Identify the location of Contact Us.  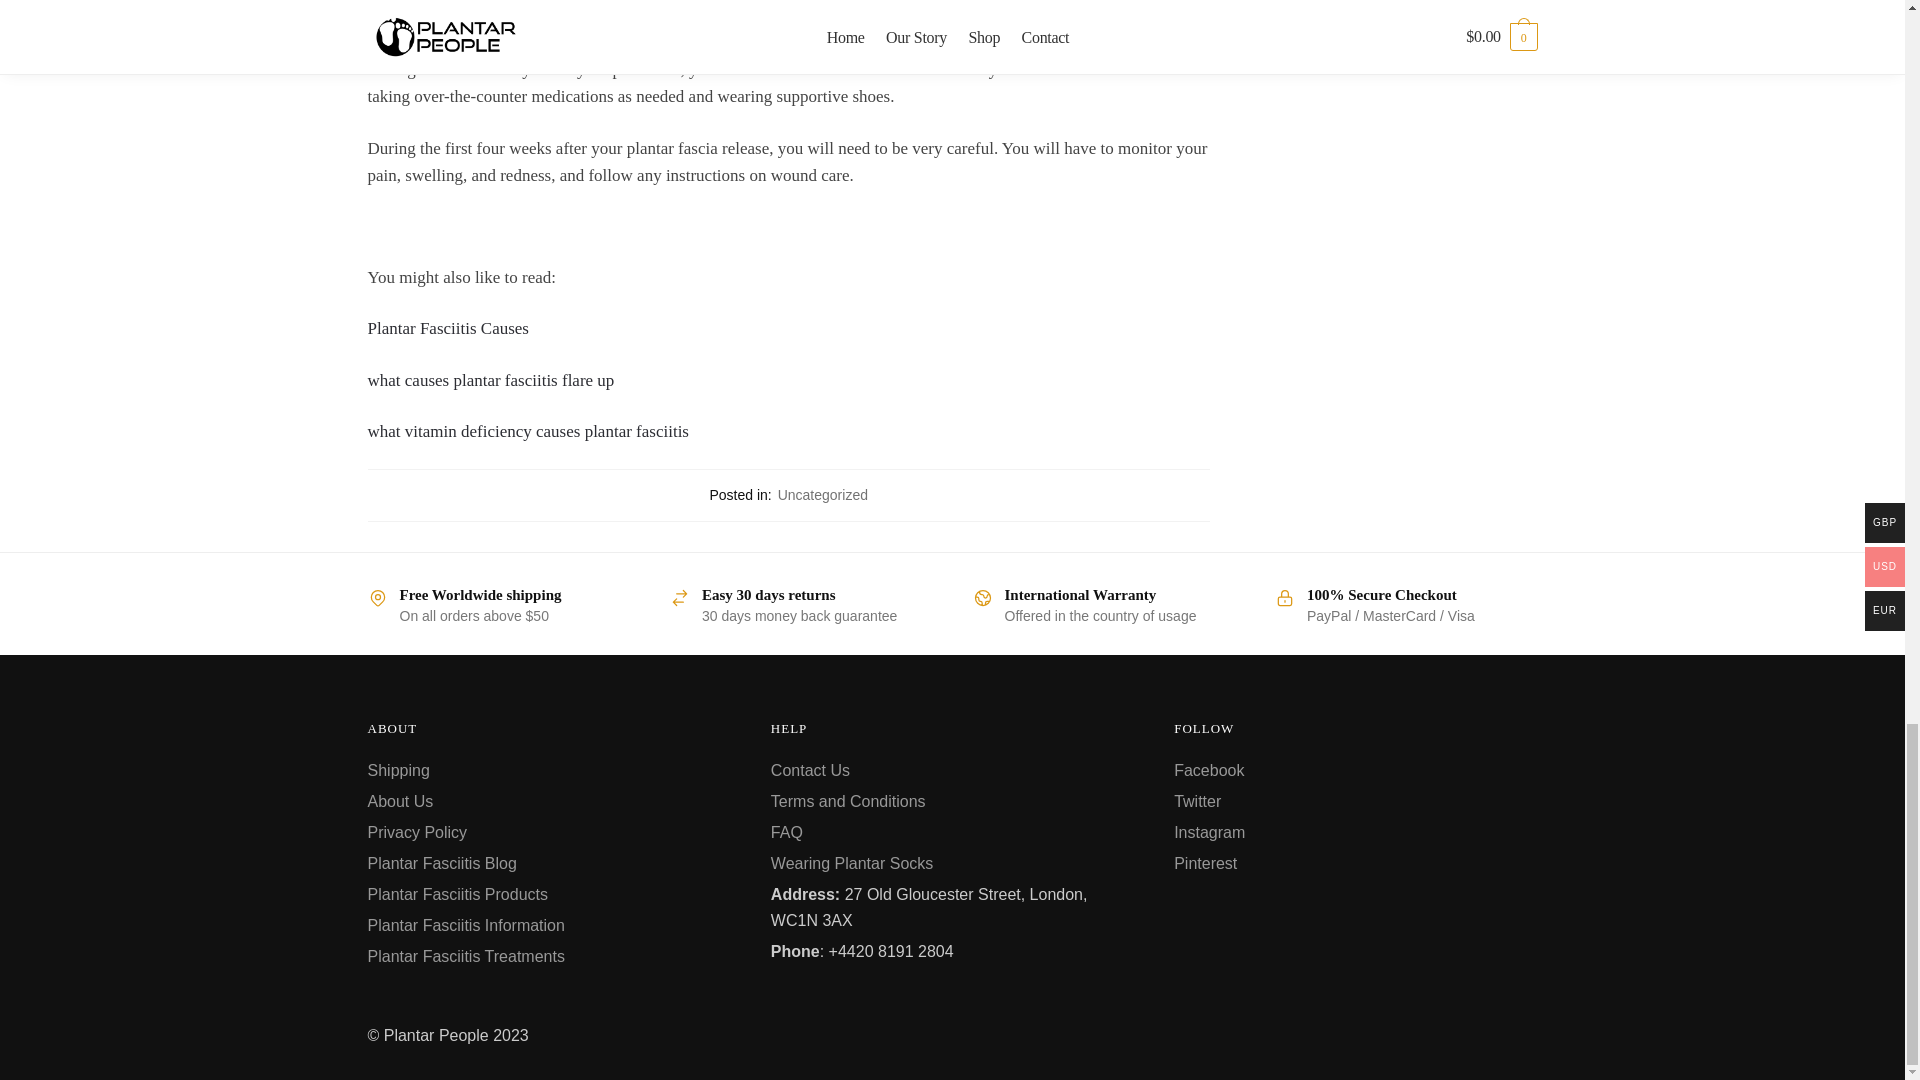
(810, 770).